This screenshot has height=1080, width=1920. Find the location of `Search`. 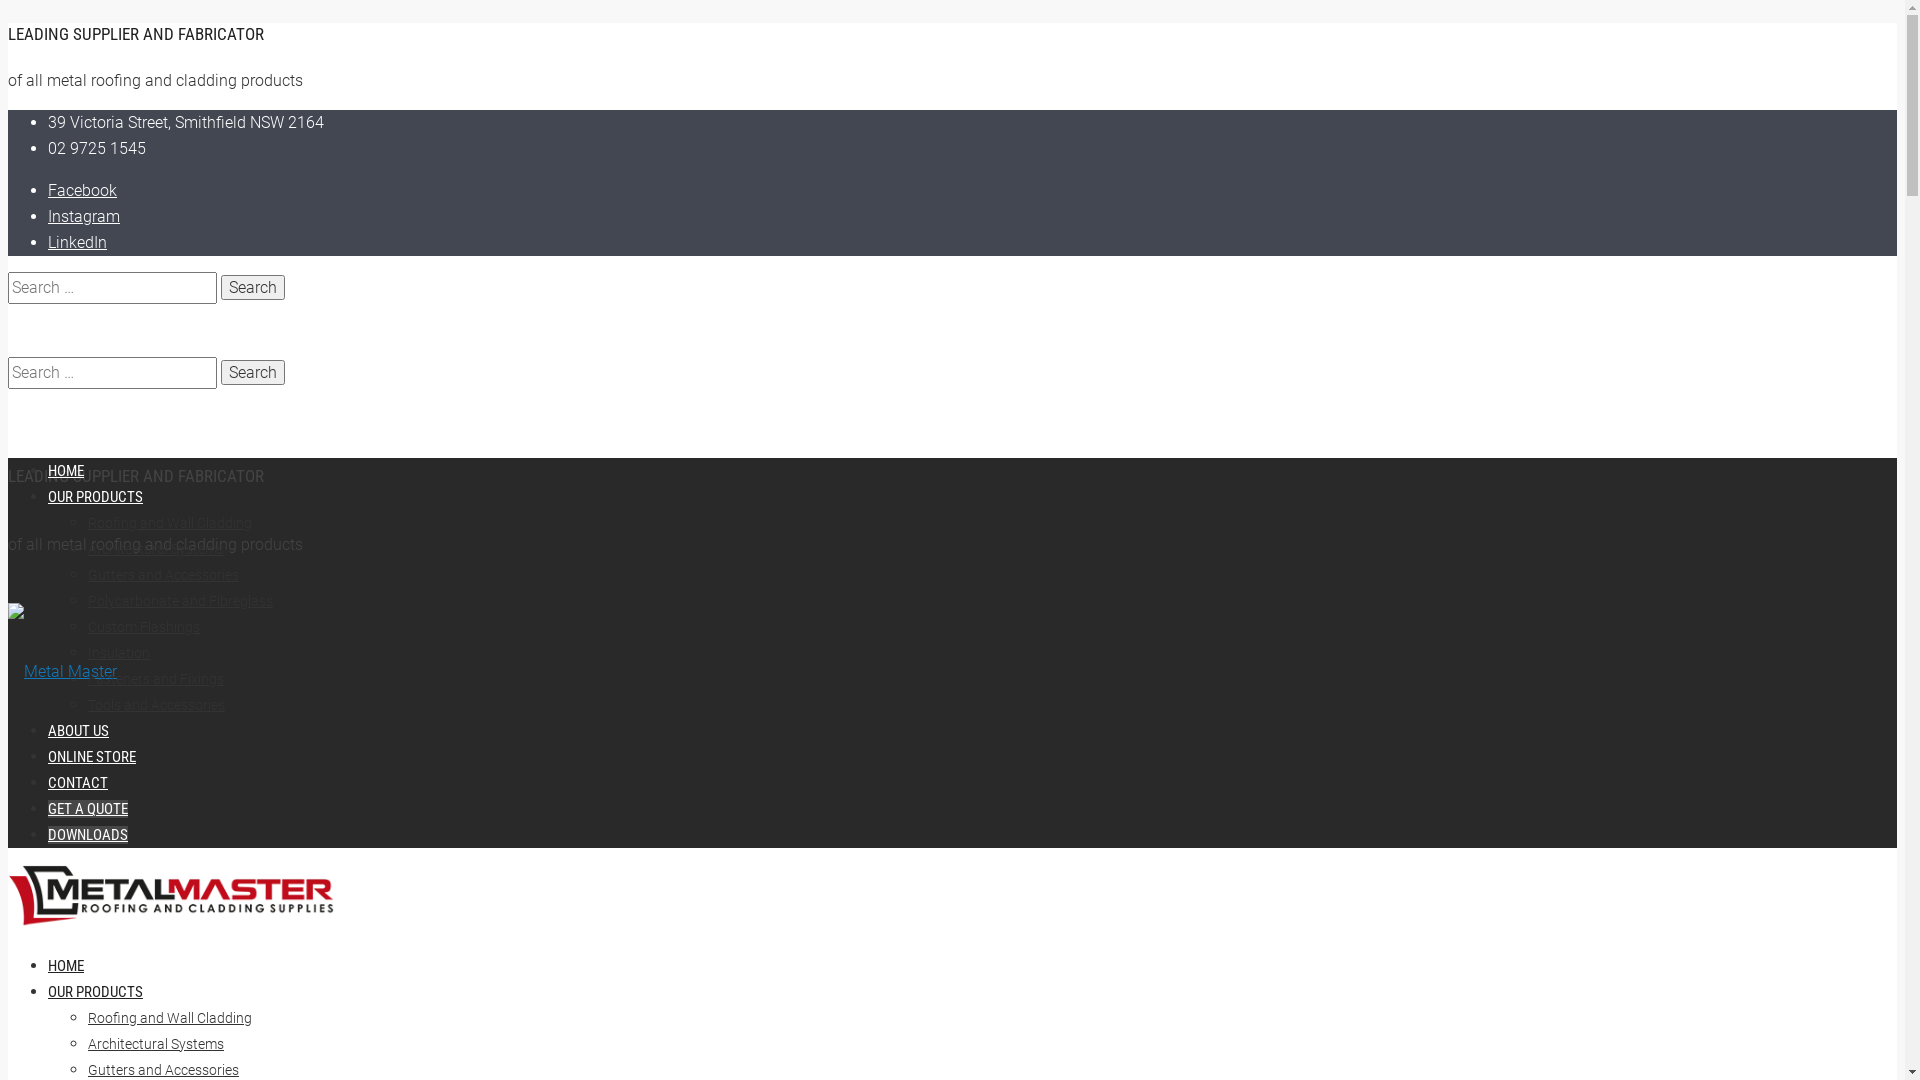

Search is located at coordinates (253, 288).